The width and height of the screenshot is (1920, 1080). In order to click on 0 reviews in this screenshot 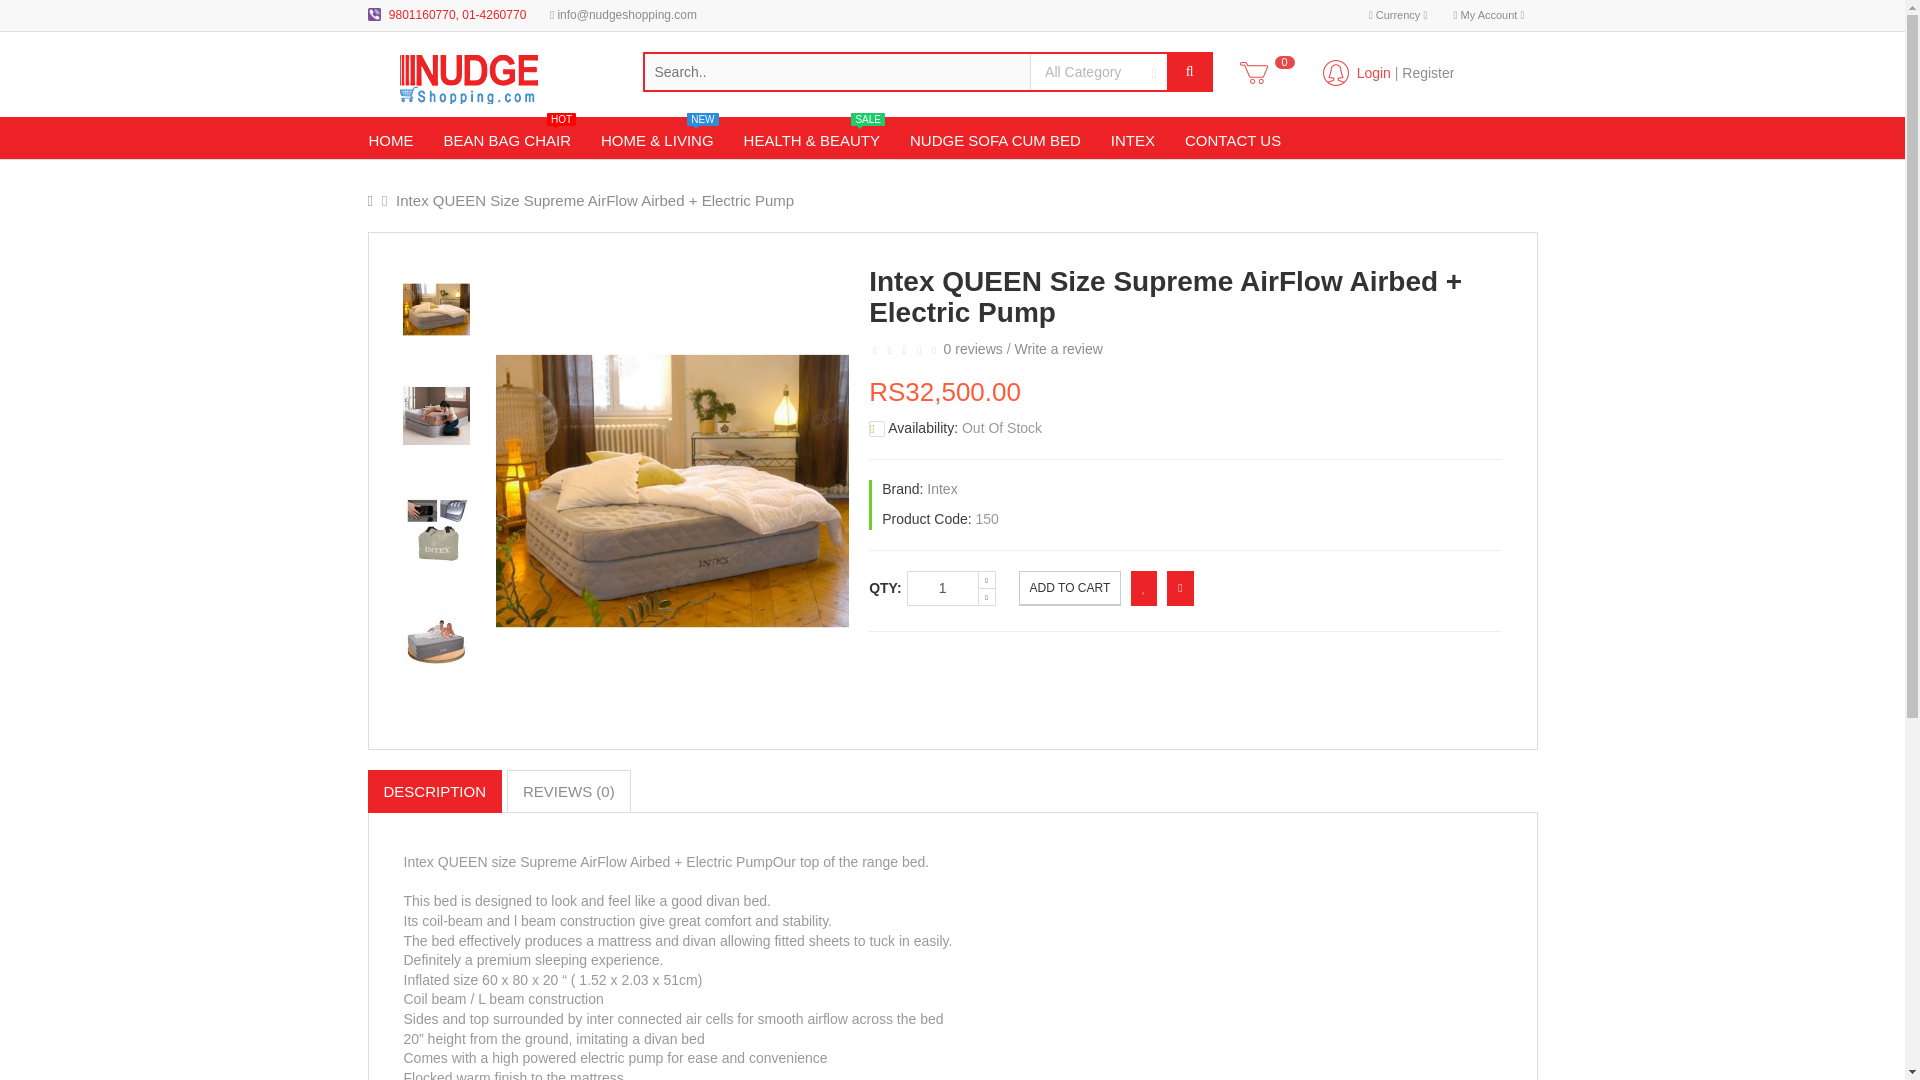, I will do `click(1058, 349)`.